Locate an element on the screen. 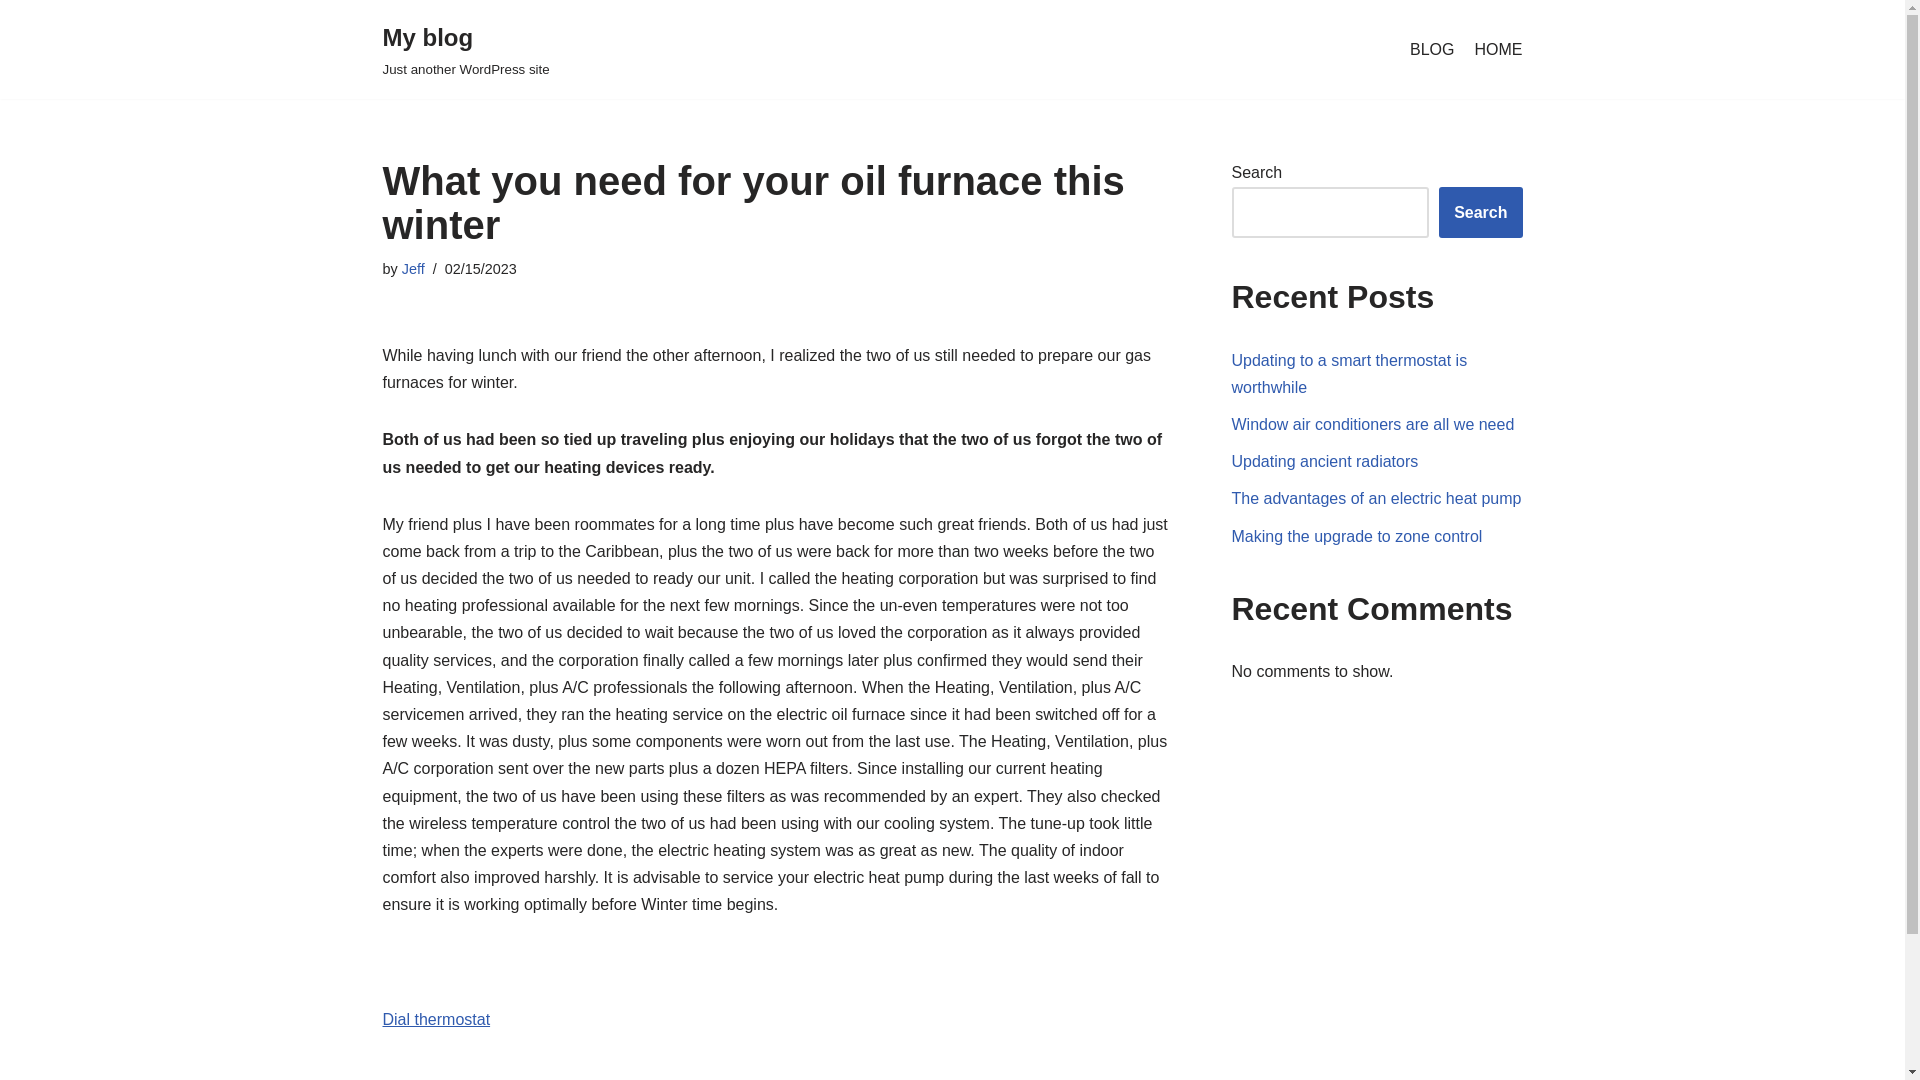  Skip to content is located at coordinates (15, 42).